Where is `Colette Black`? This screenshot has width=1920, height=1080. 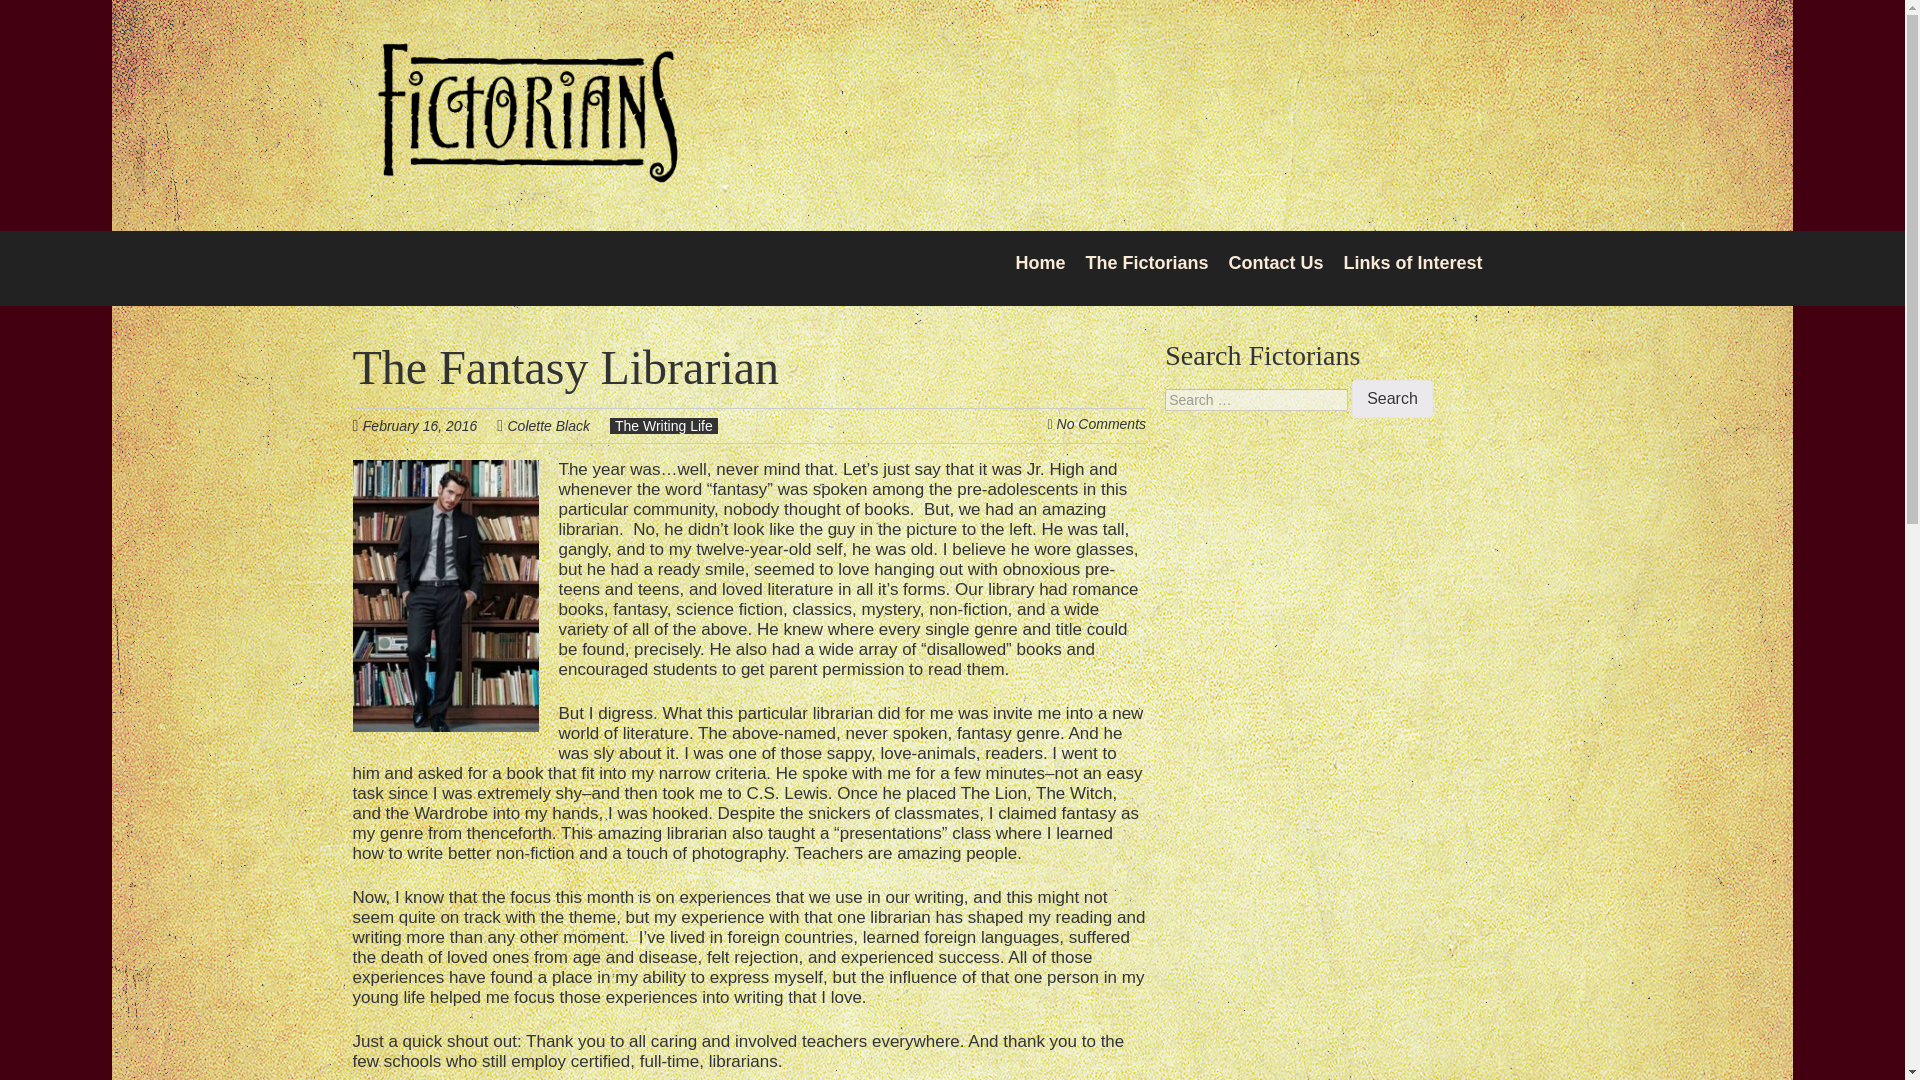
Colette Black is located at coordinates (548, 426).